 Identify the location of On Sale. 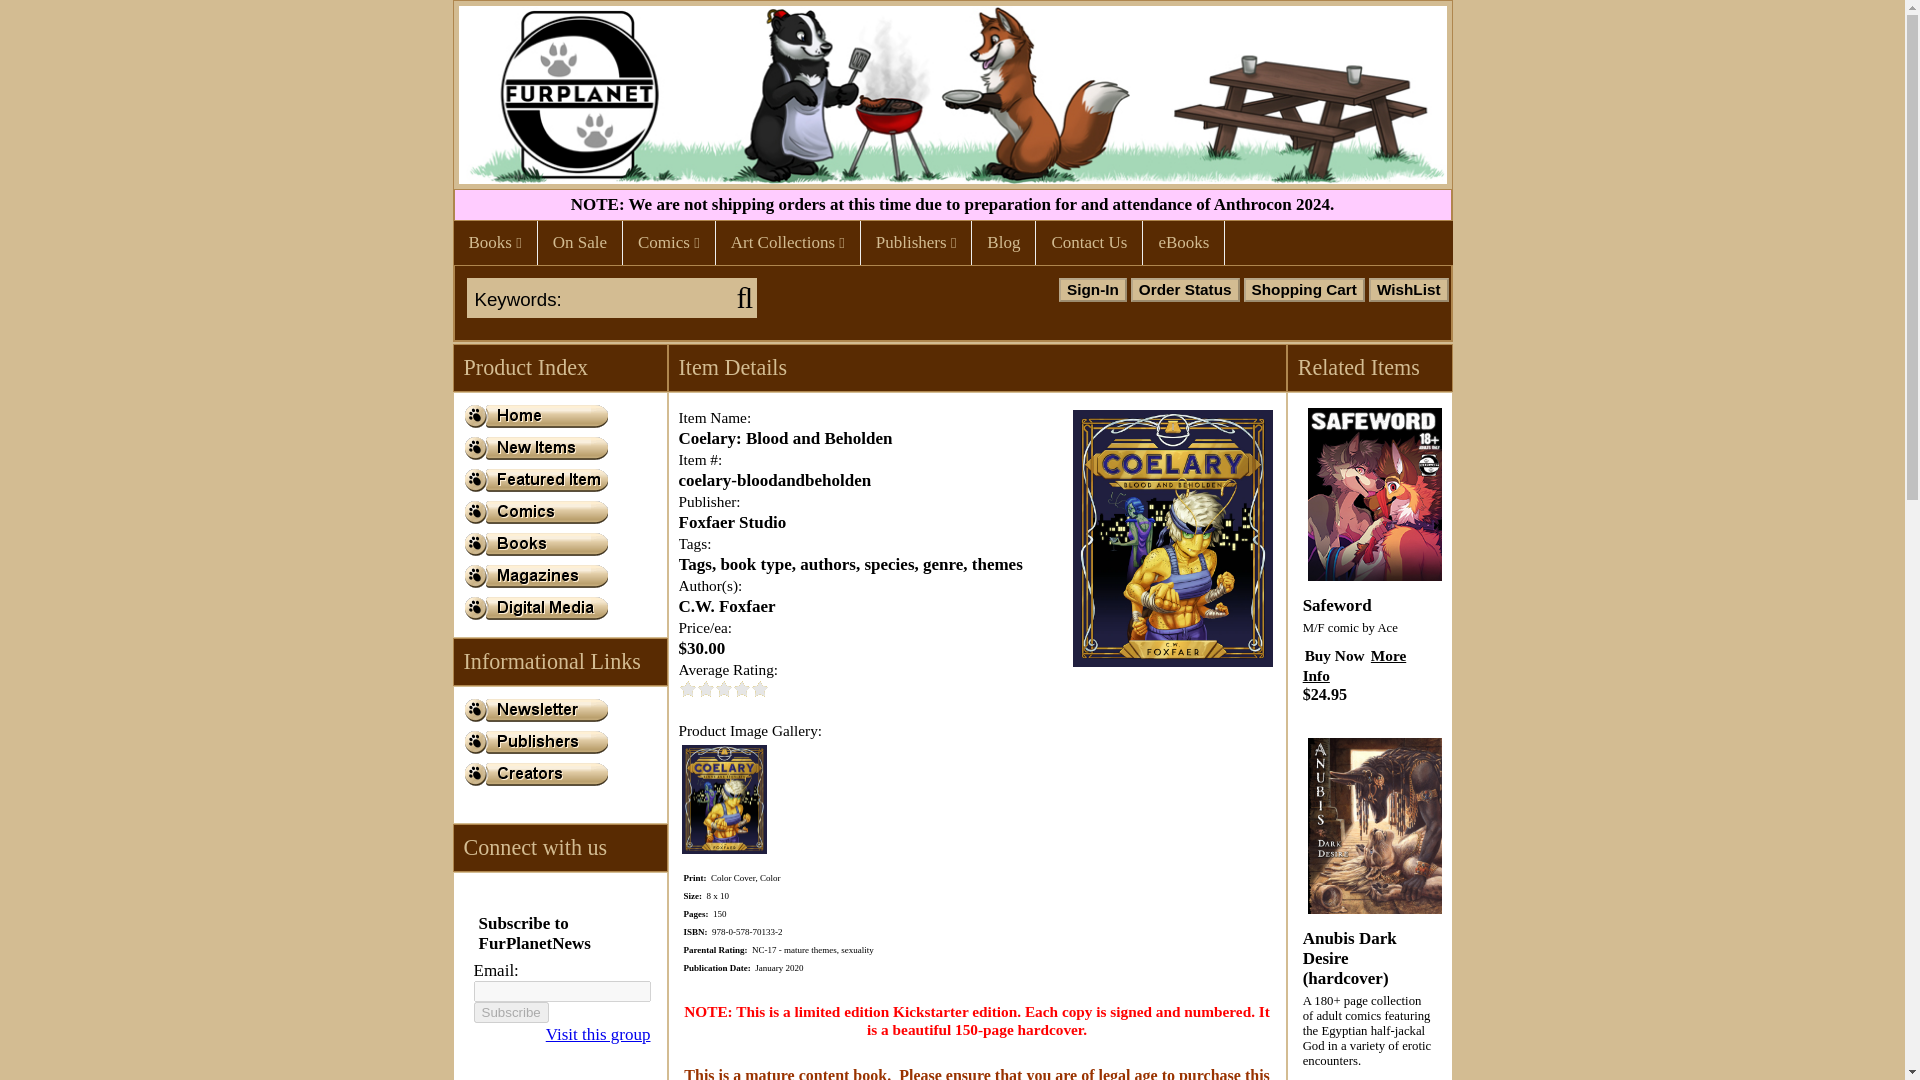
(579, 242).